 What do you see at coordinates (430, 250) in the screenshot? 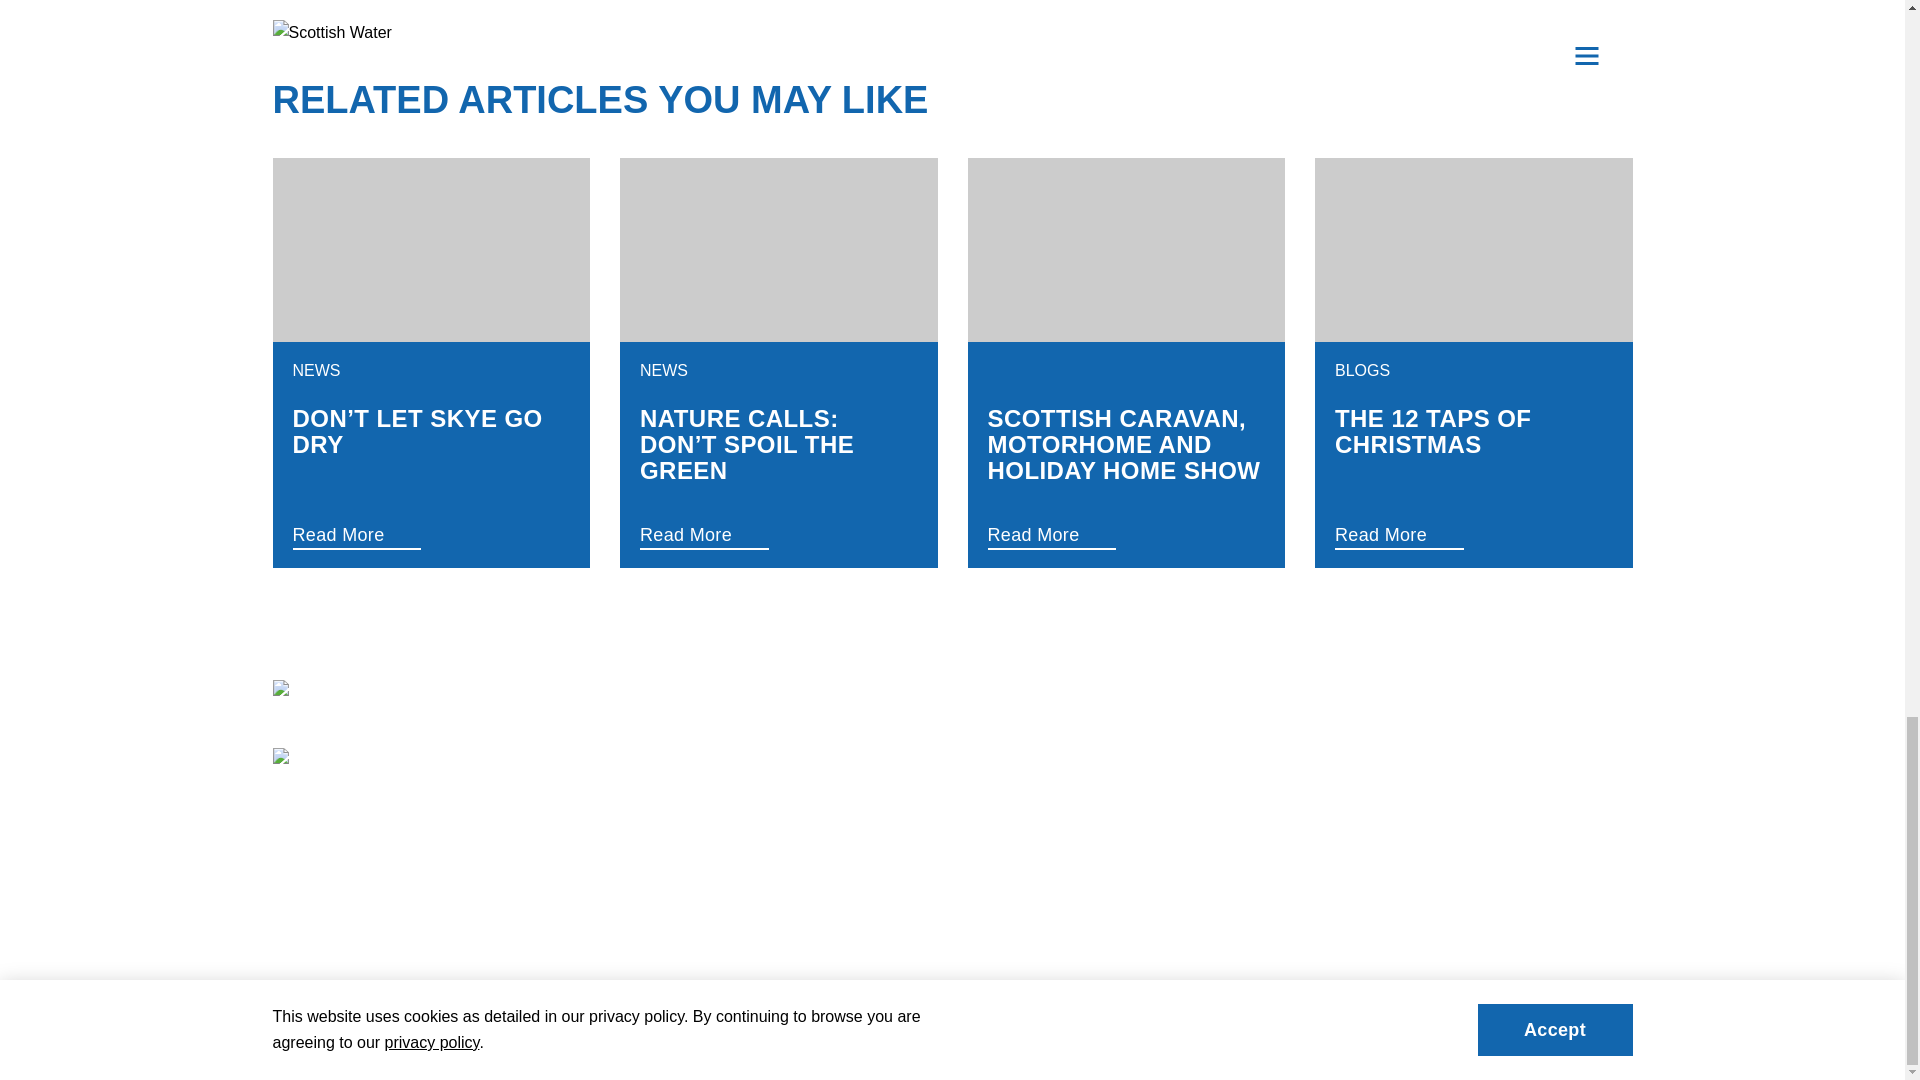
I see `Photo by martin bennie on Unsplash` at bounding box center [430, 250].